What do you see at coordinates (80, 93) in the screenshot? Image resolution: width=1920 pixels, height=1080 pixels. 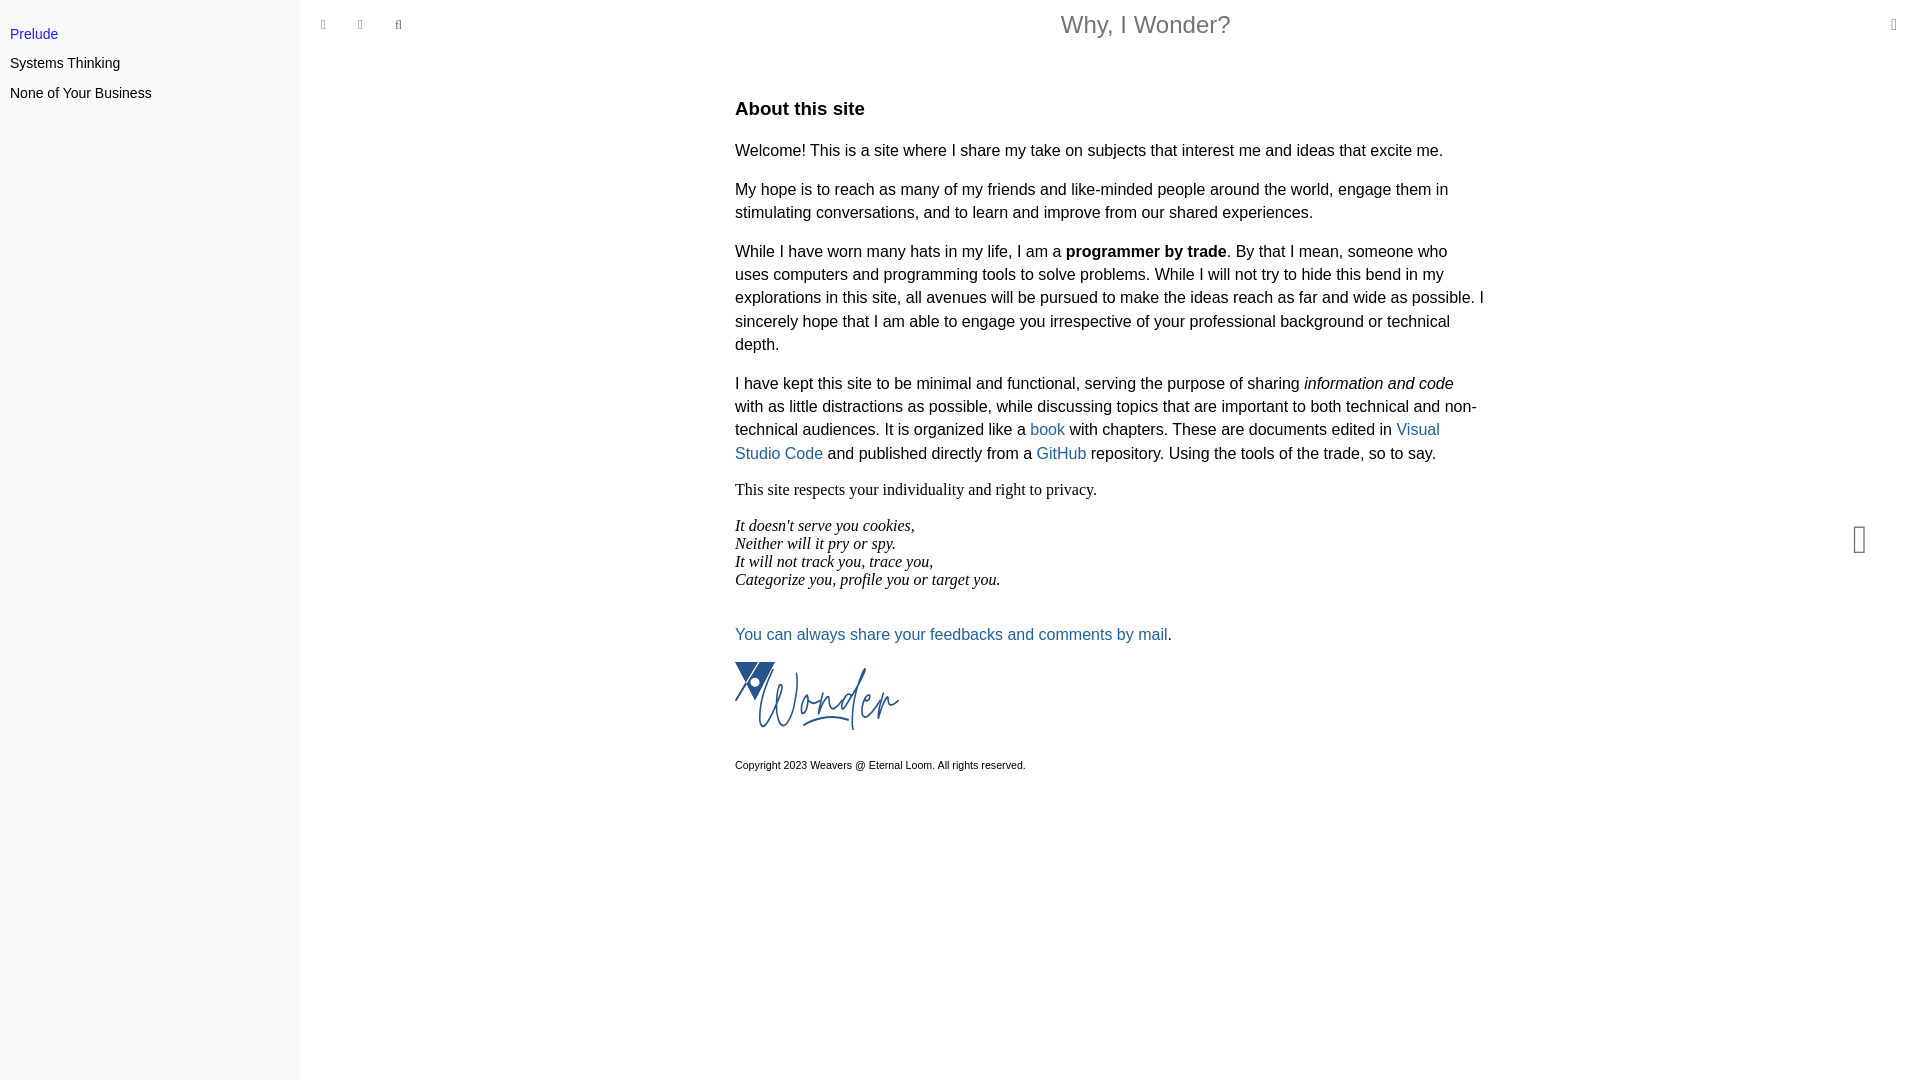 I see `None of Your Business` at bounding box center [80, 93].